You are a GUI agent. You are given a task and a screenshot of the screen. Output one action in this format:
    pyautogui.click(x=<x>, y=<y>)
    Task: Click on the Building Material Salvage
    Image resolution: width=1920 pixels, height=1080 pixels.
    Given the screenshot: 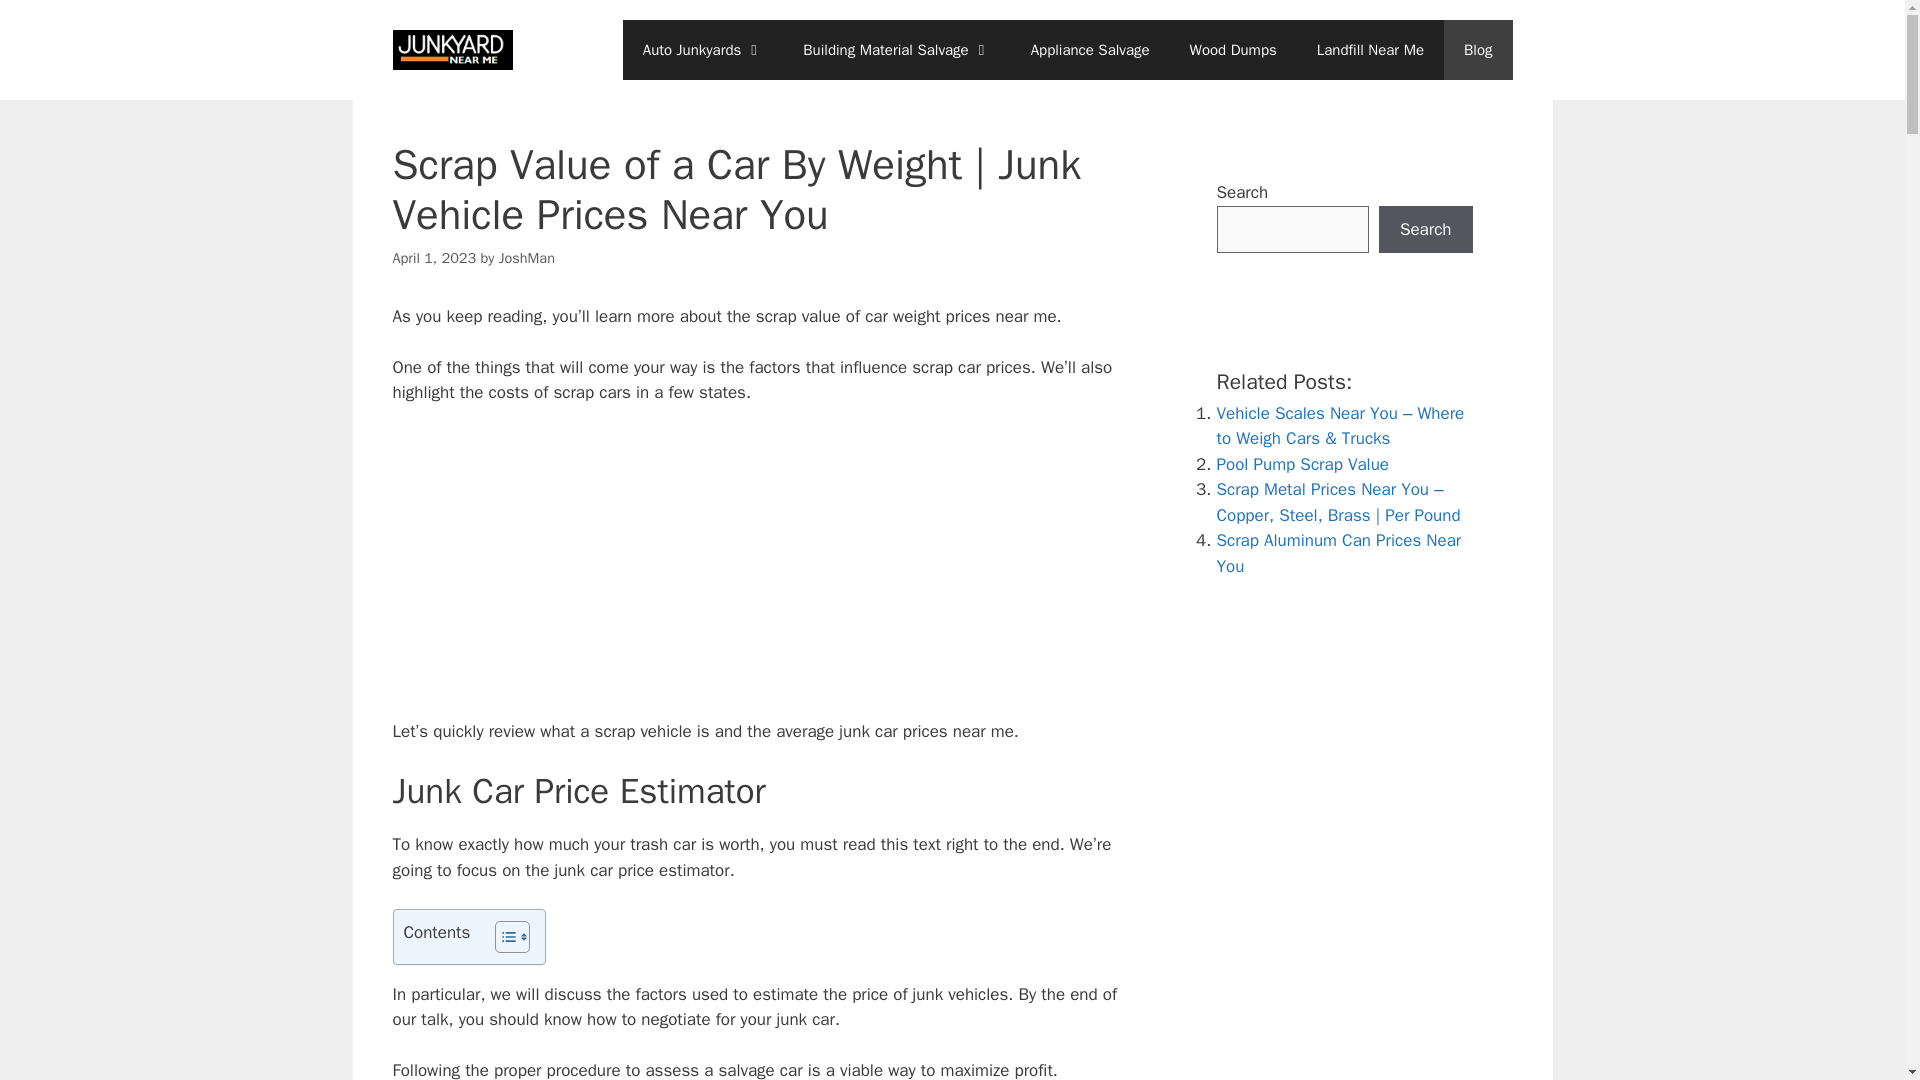 What is the action you would take?
    pyautogui.click(x=896, y=50)
    